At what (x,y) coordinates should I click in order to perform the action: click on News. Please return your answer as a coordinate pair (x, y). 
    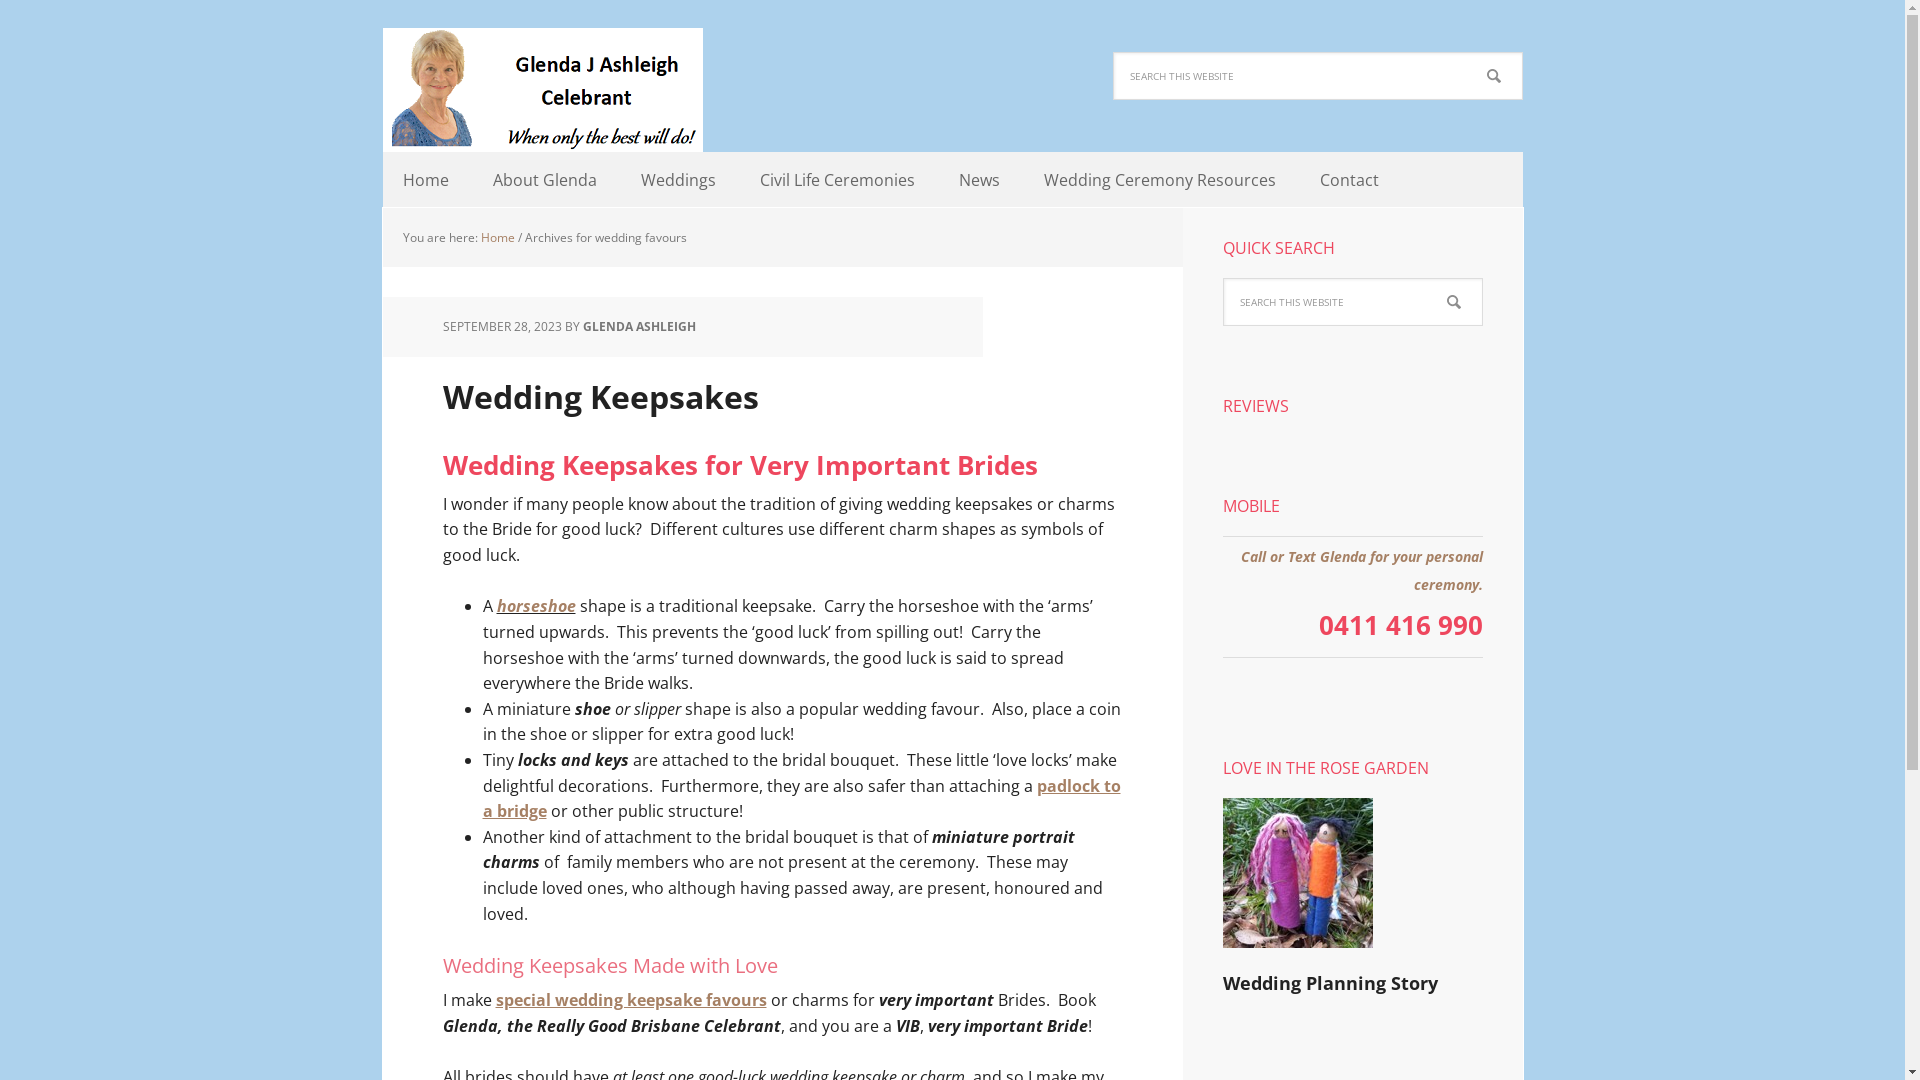
    Looking at the image, I should click on (978, 180).